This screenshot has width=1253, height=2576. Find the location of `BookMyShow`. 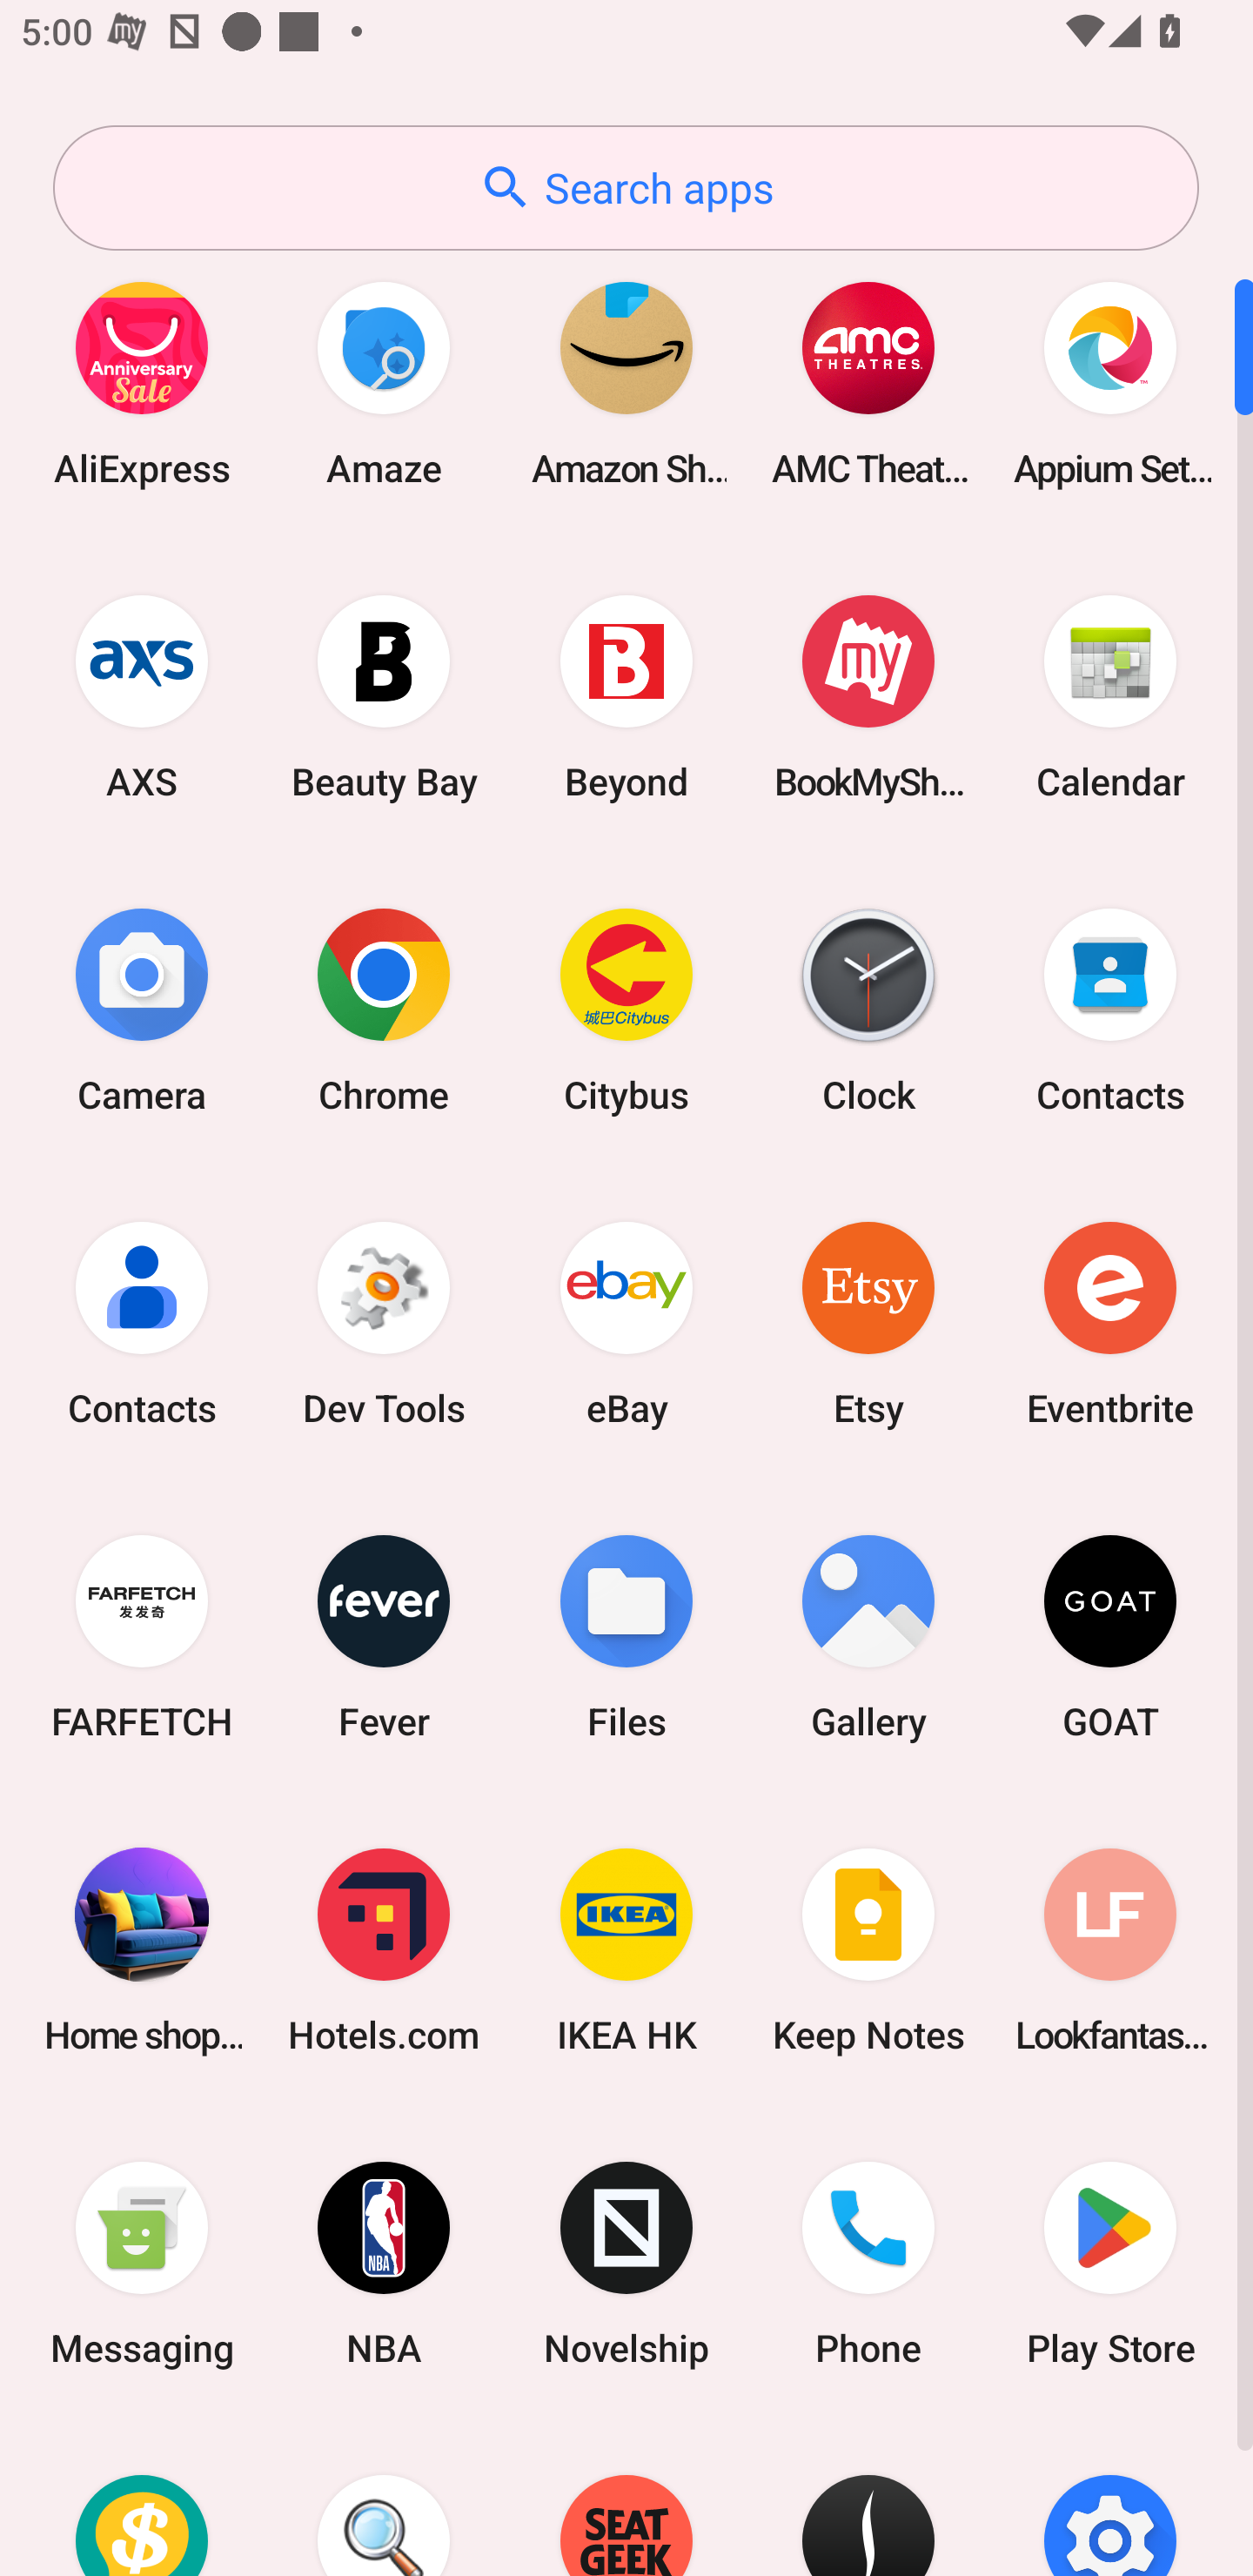

BookMyShow is located at coordinates (868, 696).